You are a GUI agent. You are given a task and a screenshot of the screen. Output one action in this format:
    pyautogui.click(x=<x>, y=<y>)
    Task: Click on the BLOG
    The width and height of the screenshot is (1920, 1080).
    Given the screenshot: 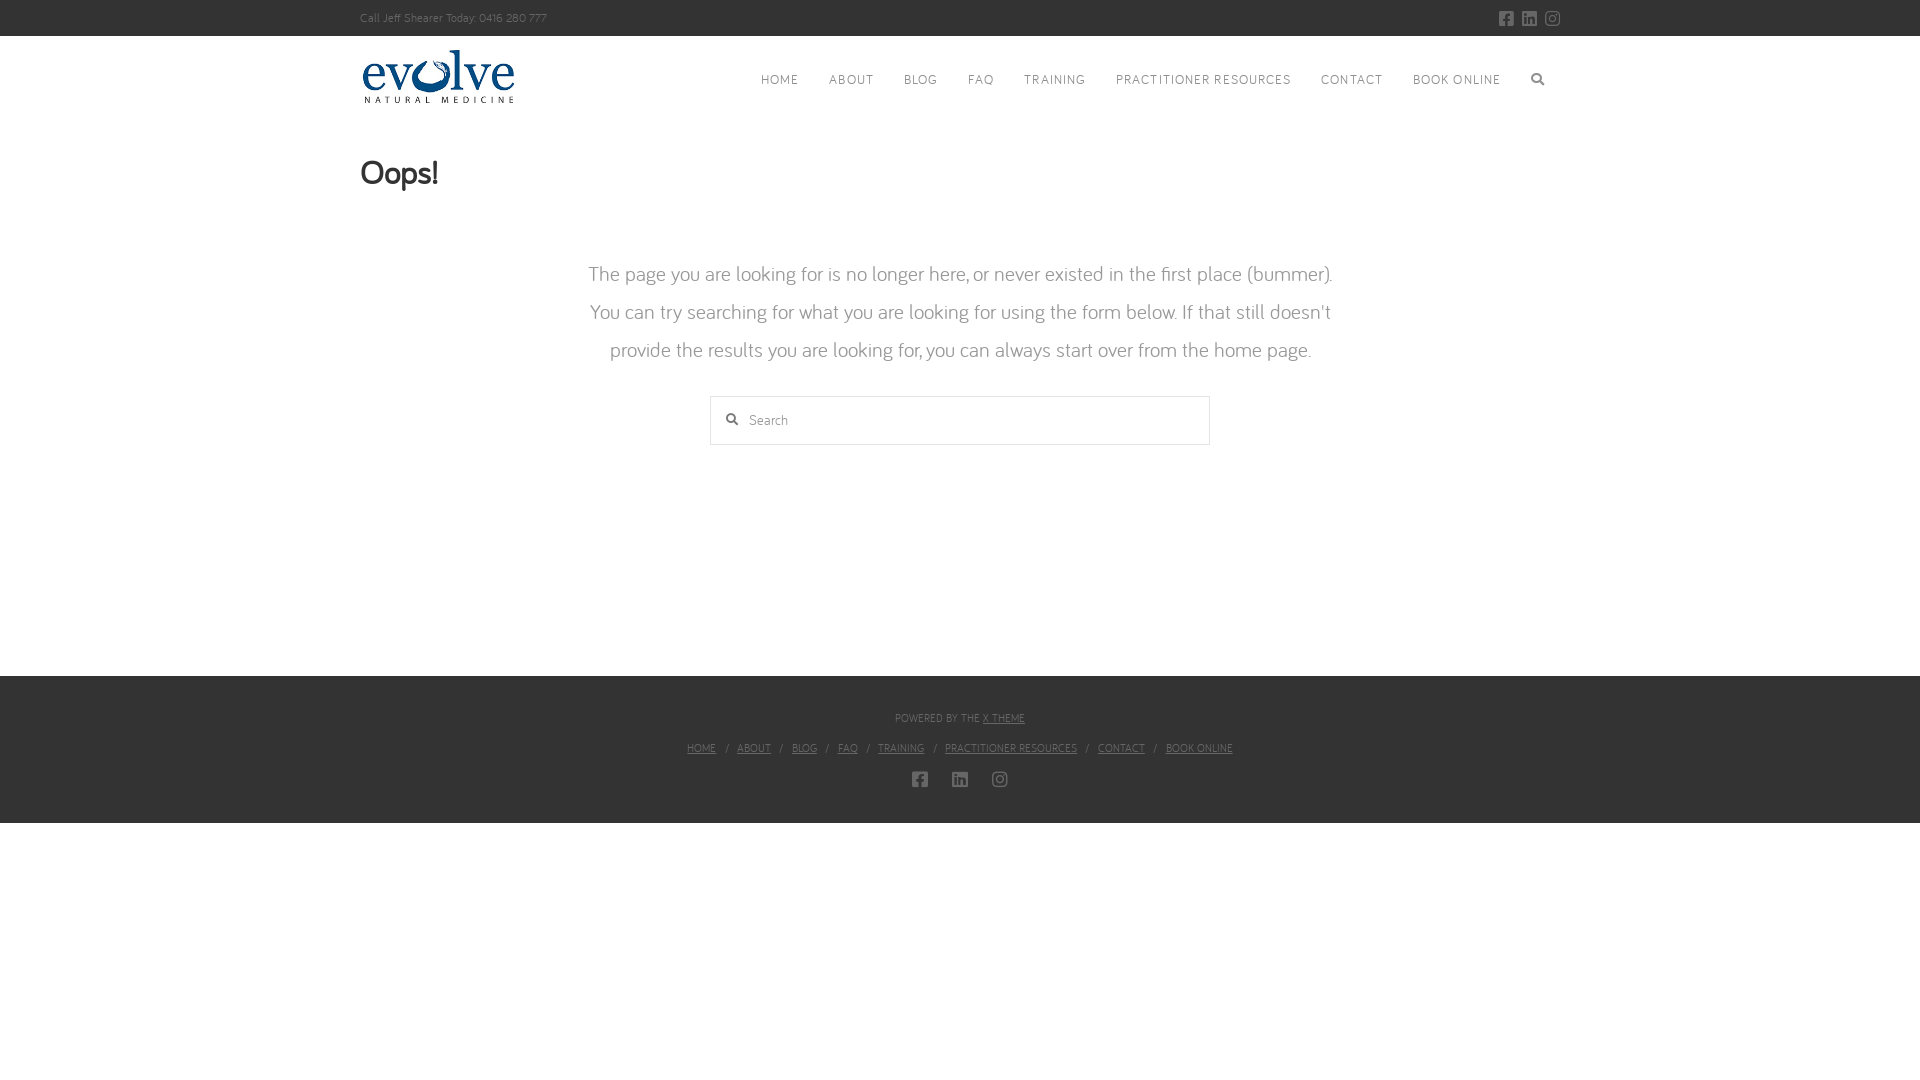 What is the action you would take?
    pyautogui.click(x=804, y=748)
    